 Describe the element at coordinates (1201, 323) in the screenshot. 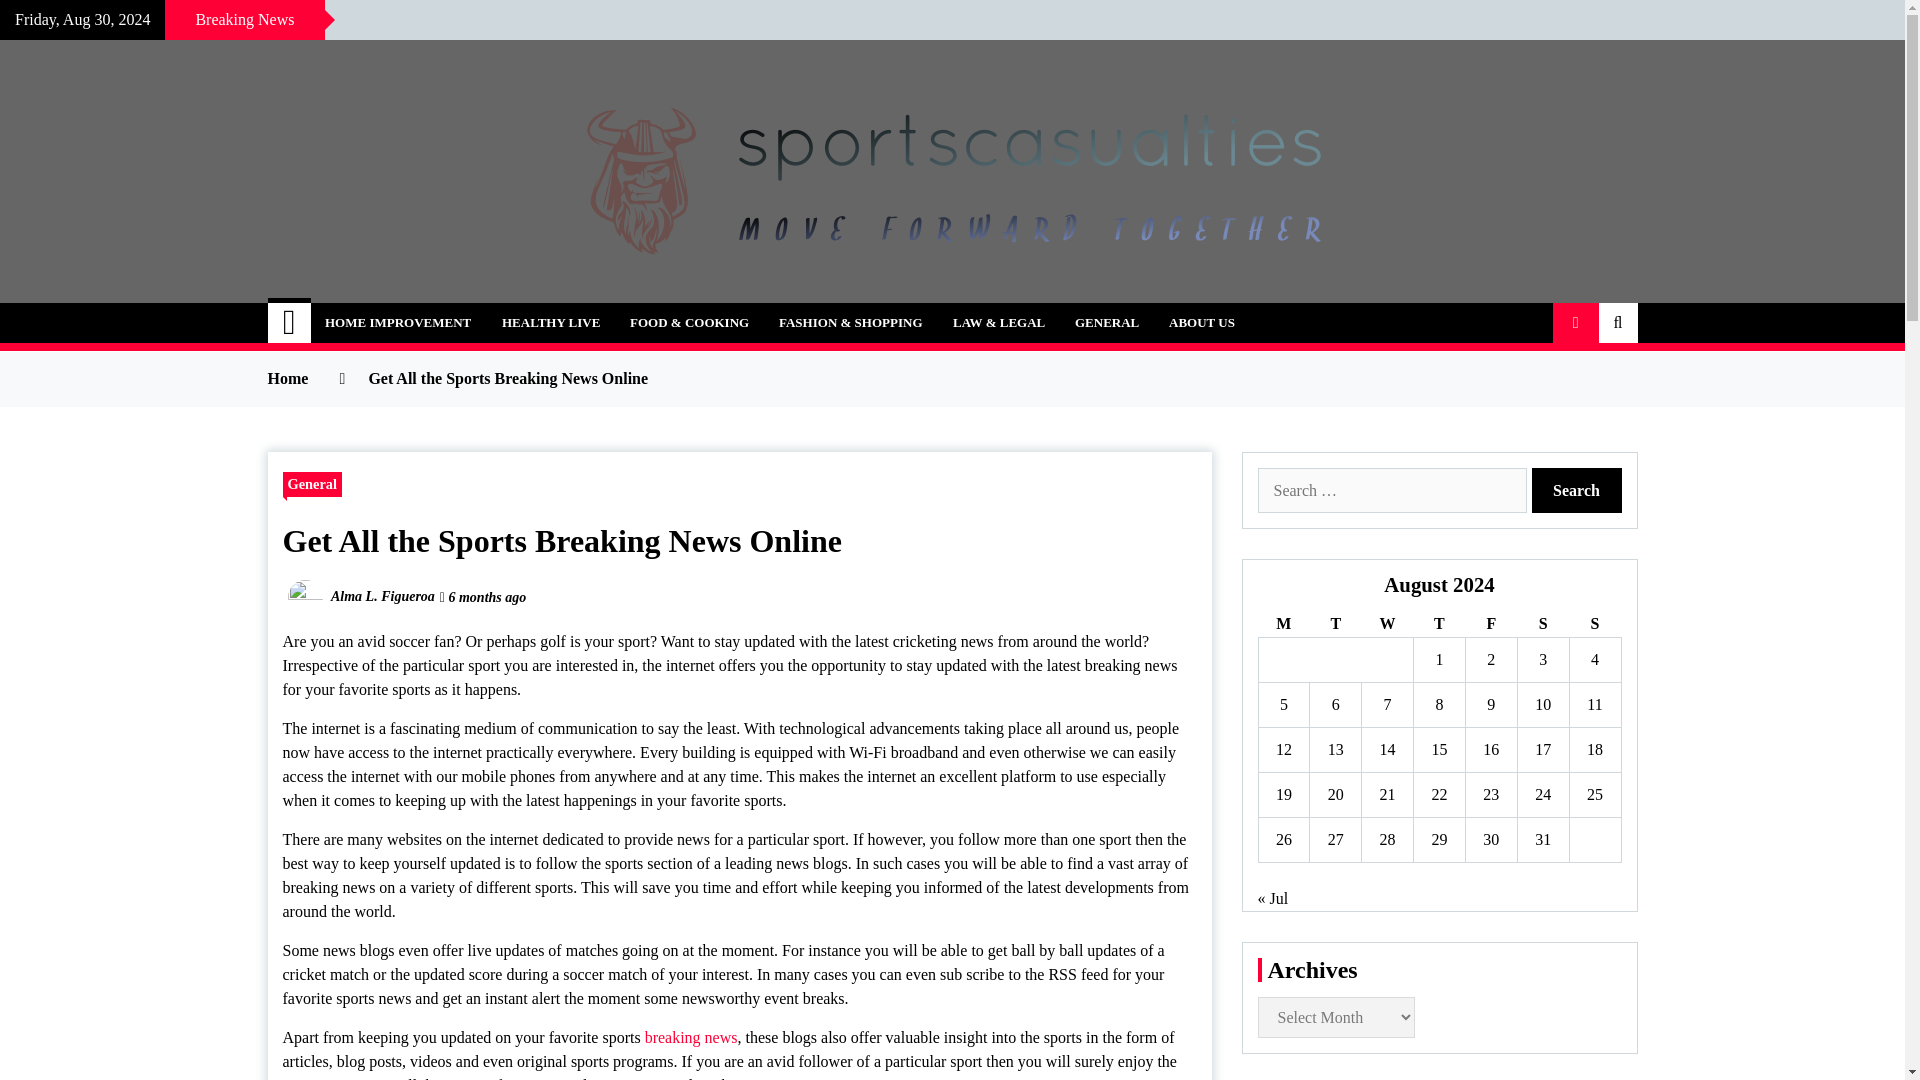

I see `ABOUT US` at that location.